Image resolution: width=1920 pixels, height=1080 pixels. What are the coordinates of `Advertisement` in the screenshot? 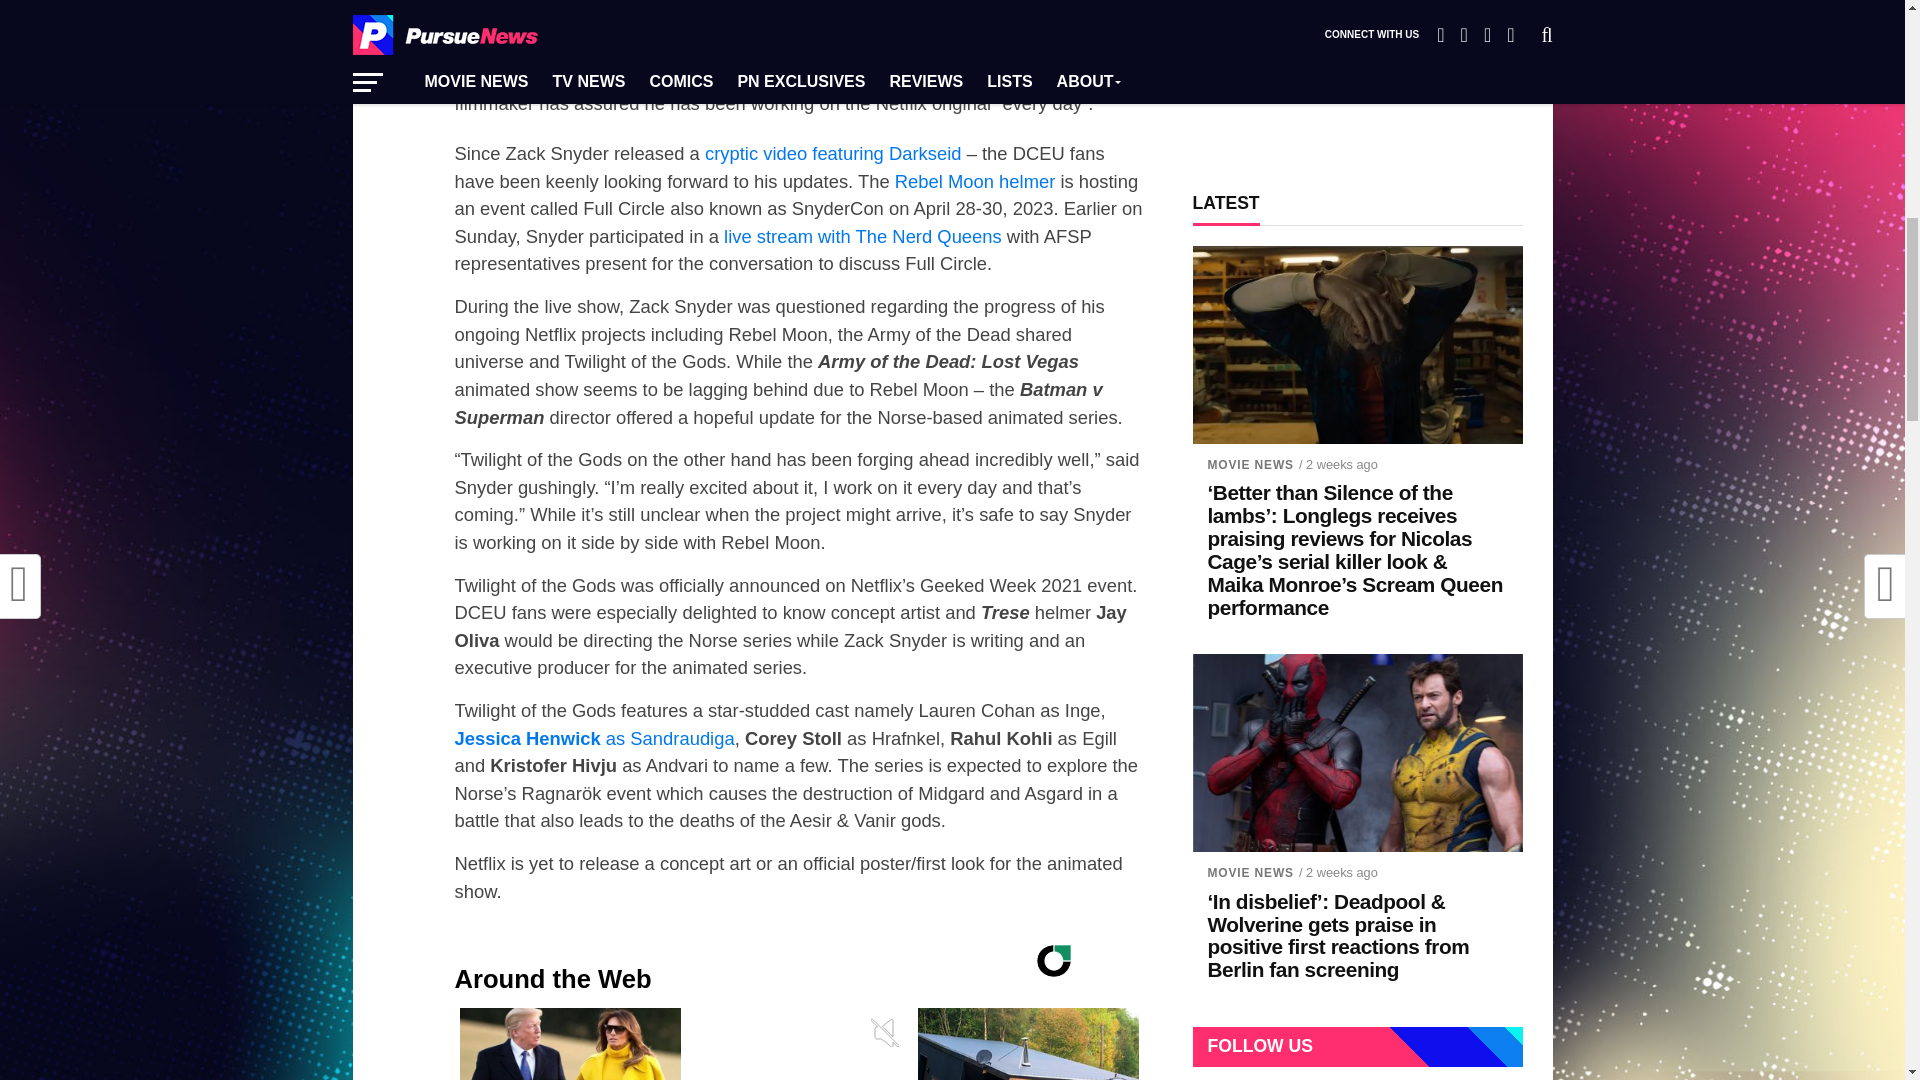 It's located at (593, 738).